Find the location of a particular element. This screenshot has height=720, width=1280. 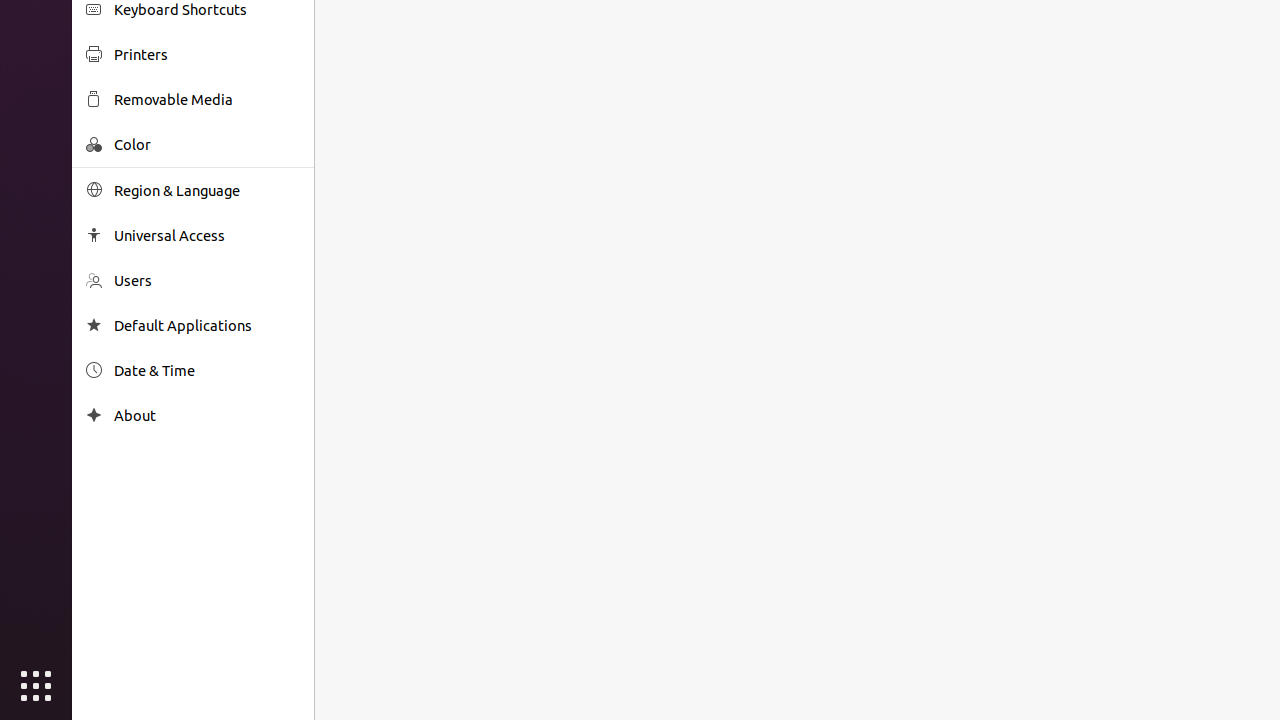

About is located at coordinates (207, 416).